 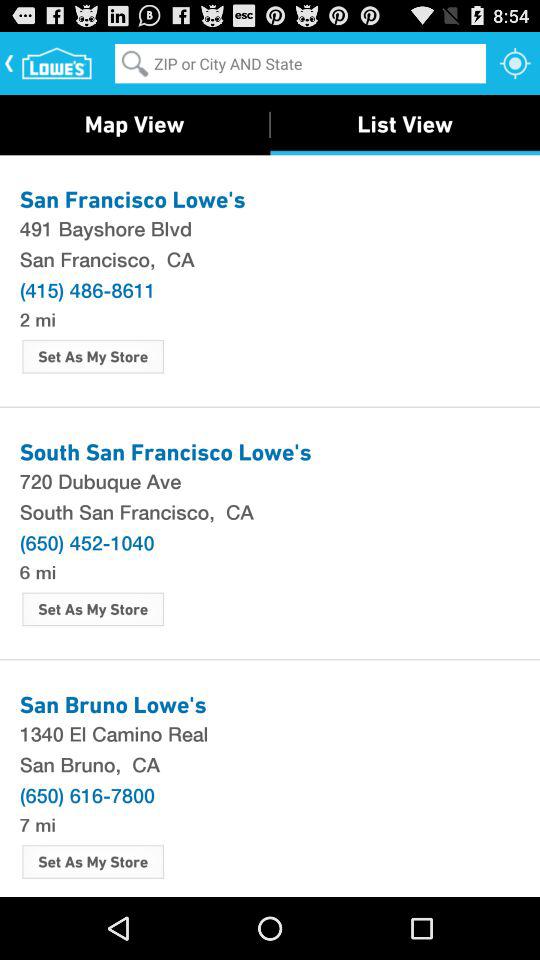 I want to click on open 491 bayshore blvd, so click(x=270, y=228).